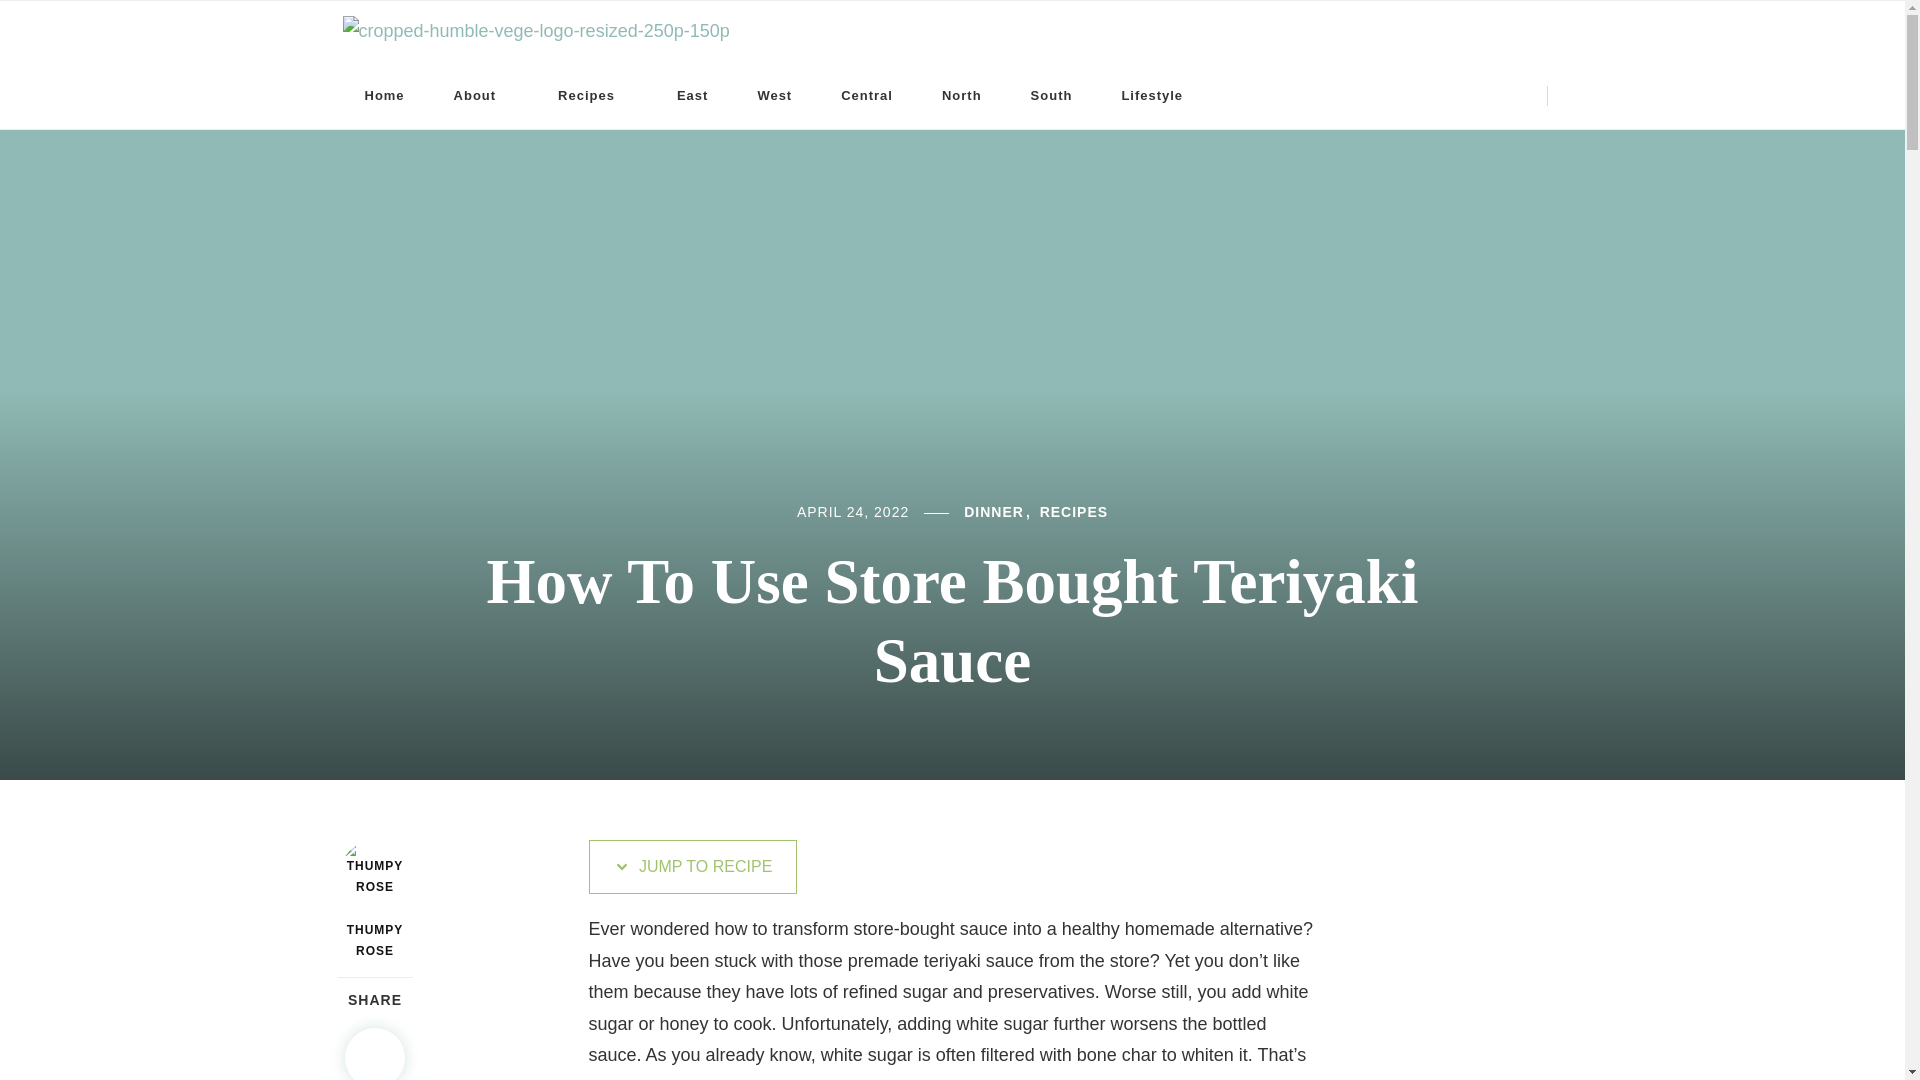 The height and width of the screenshot is (1080, 1920). Describe the element at coordinates (592, 94) in the screenshot. I see `Recipes` at that location.